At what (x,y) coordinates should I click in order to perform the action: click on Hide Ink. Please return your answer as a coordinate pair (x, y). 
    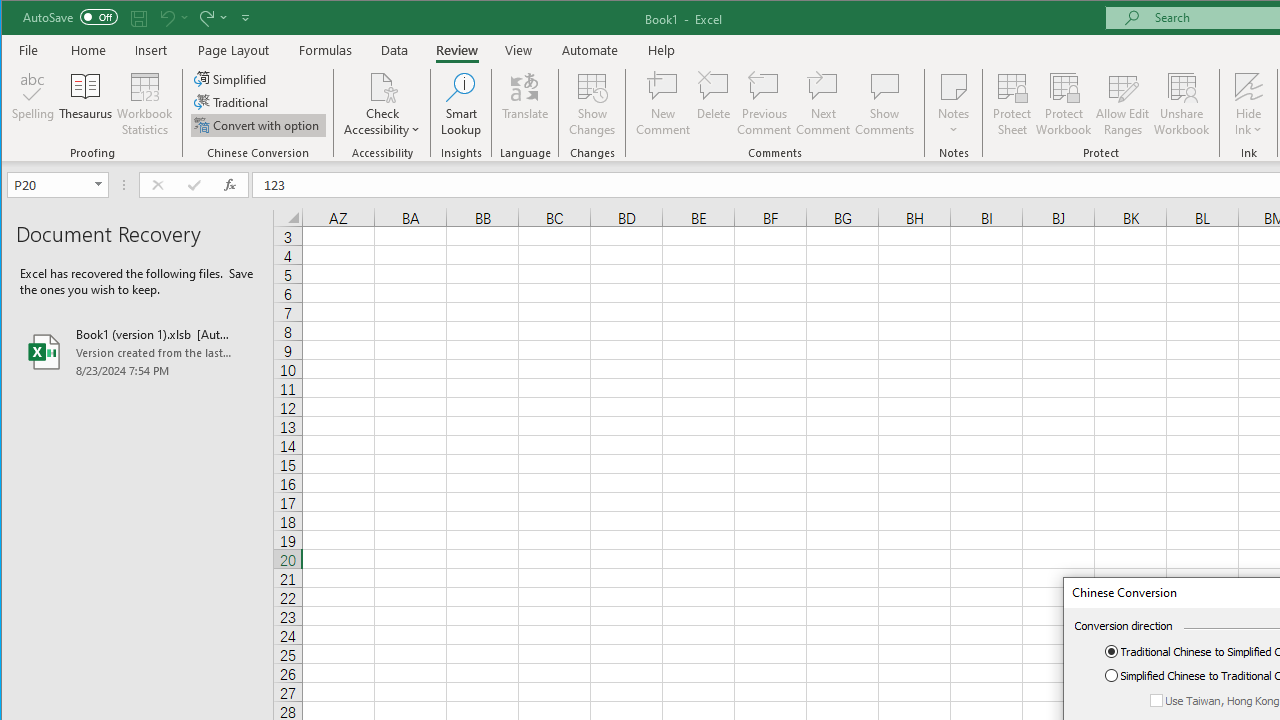
    Looking at the image, I should click on (1248, 86).